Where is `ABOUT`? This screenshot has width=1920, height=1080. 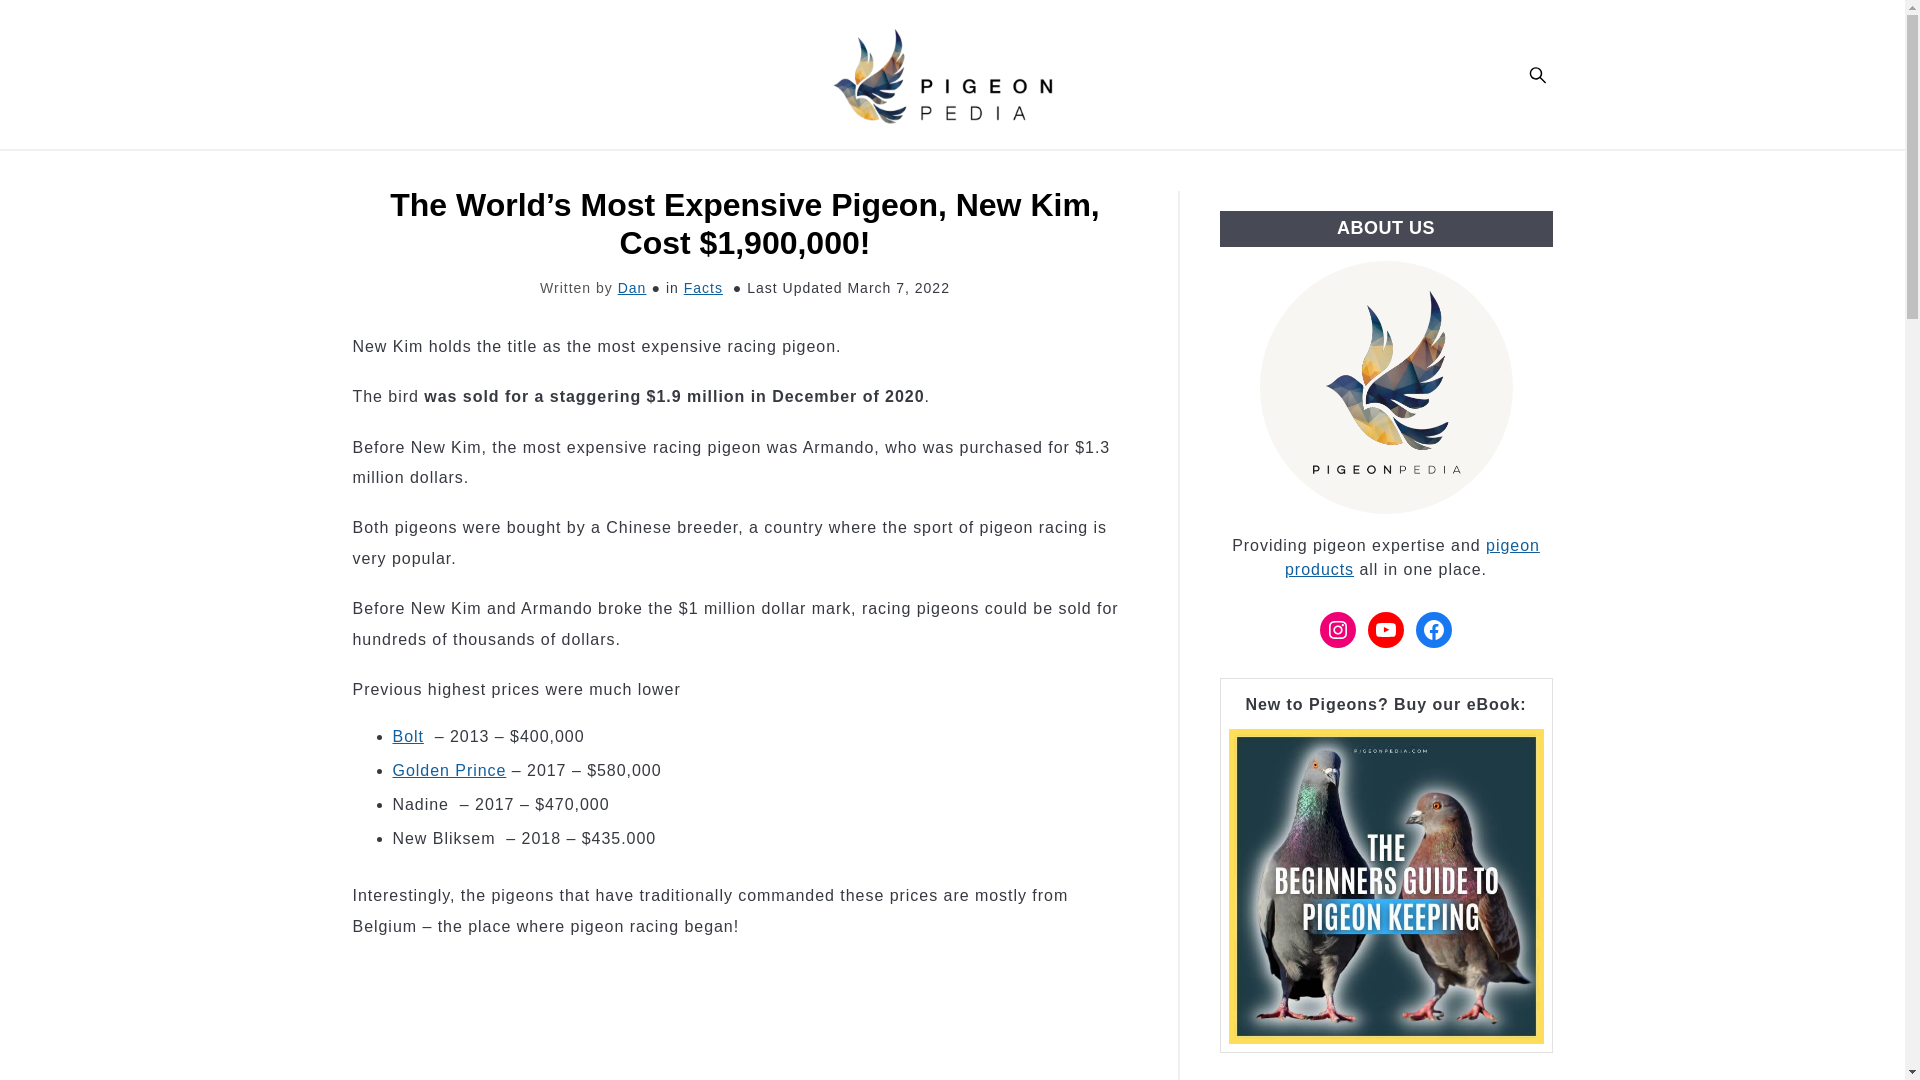 ABOUT is located at coordinates (988, 170).